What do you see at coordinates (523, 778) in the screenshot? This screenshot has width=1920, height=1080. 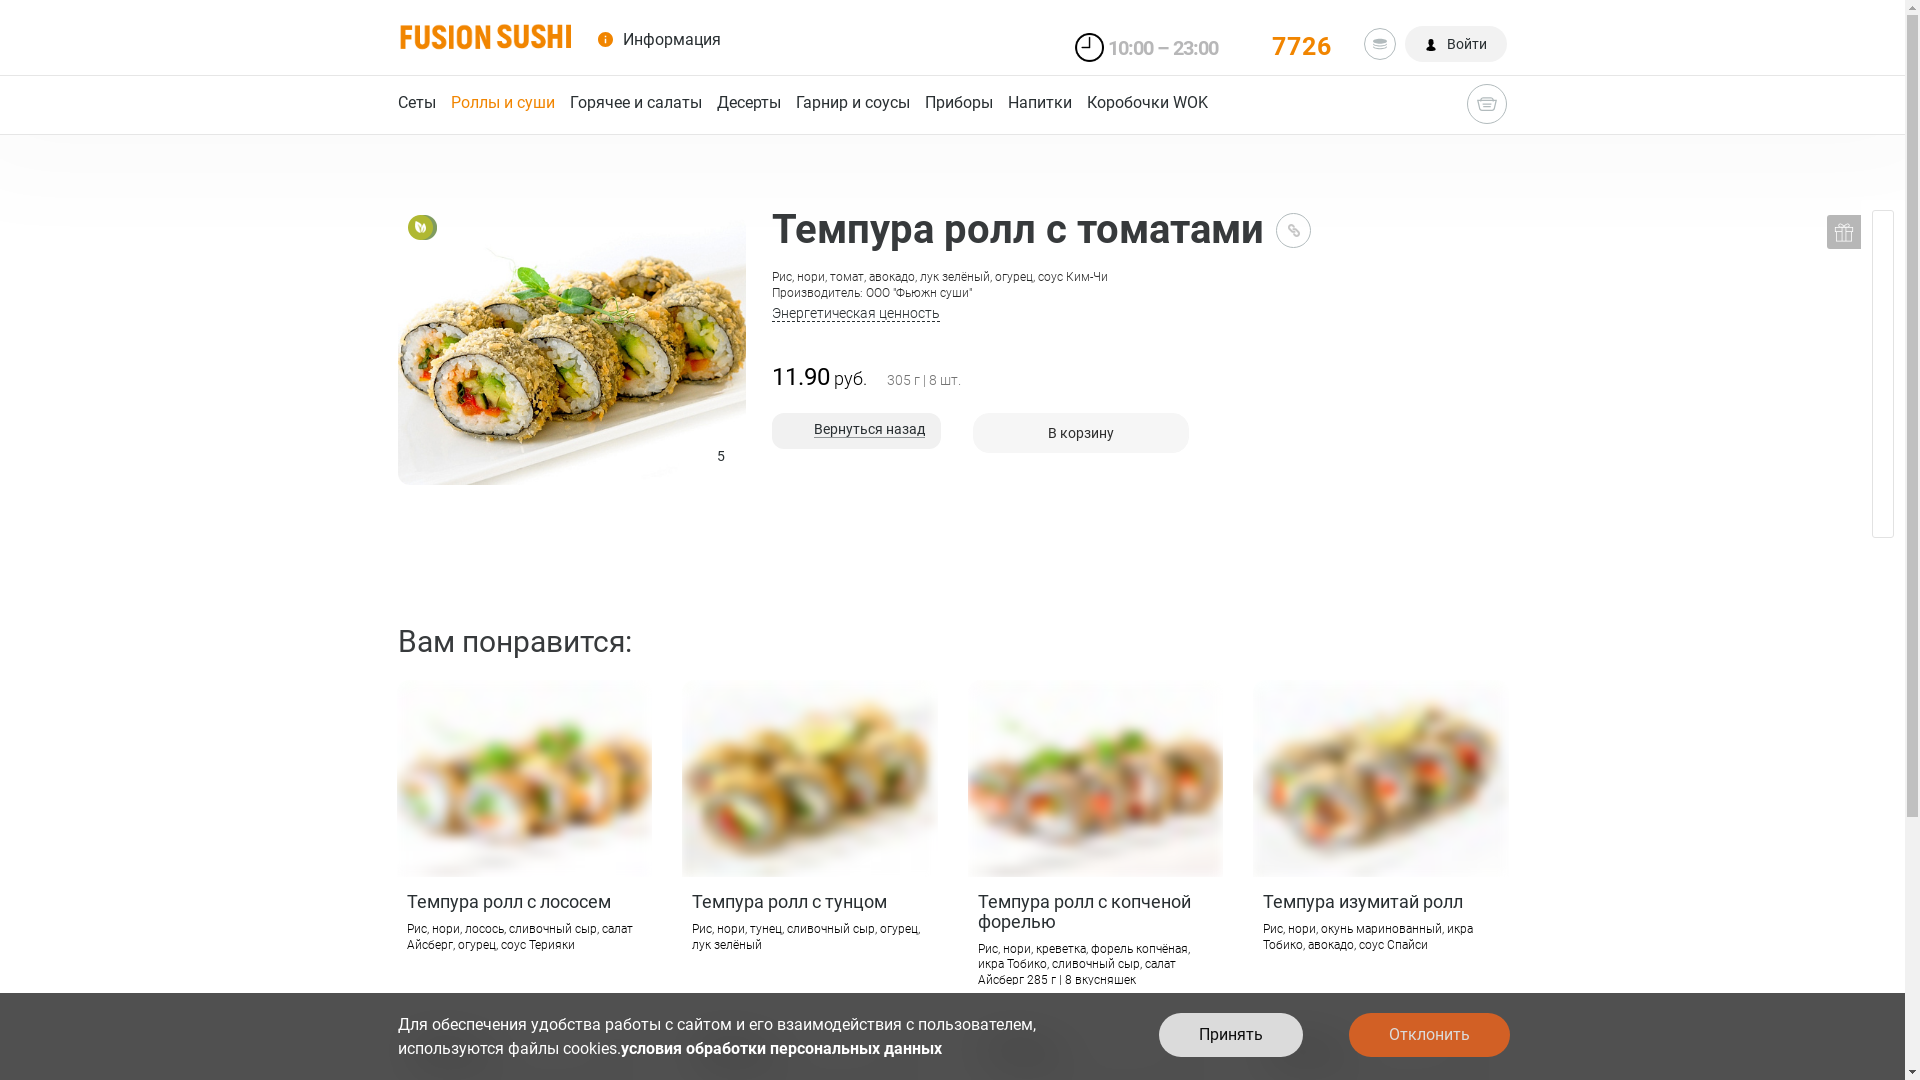 I see `5` at bounding box center [523, 778].